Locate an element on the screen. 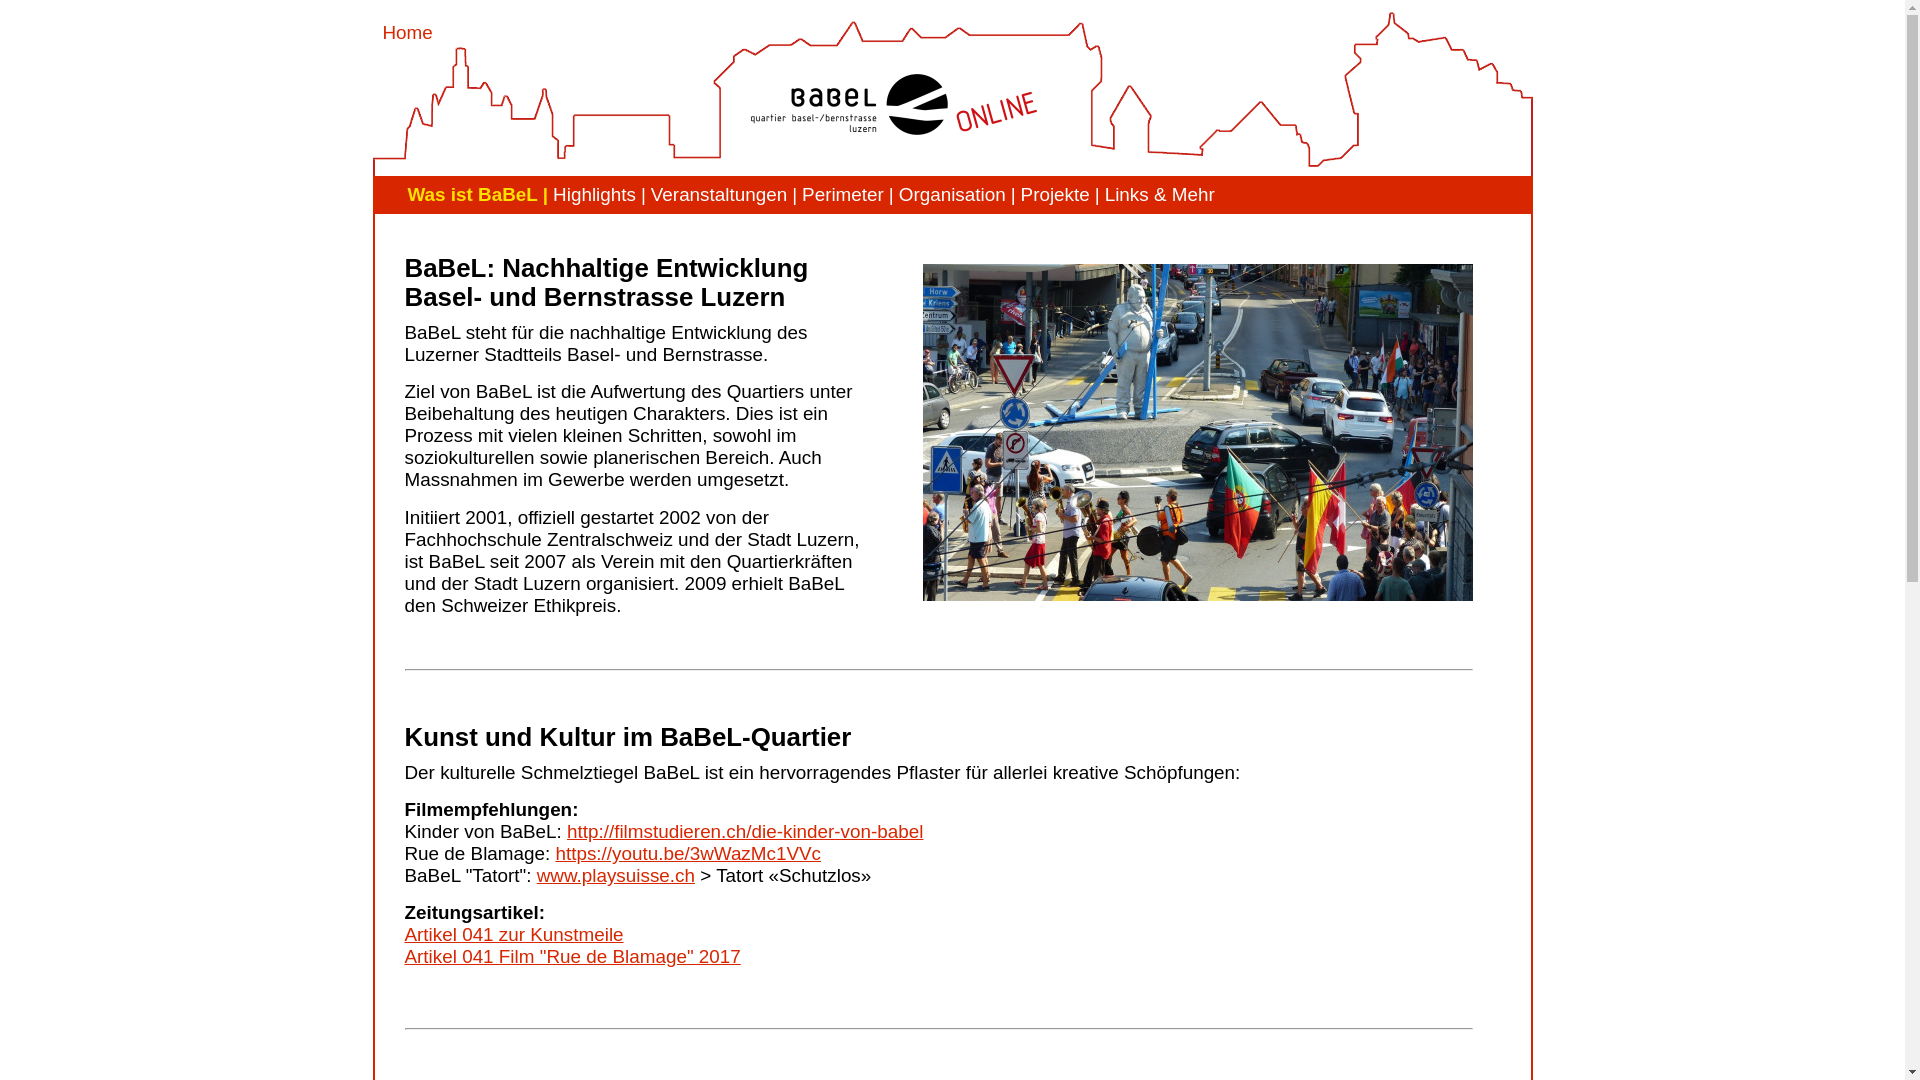 The image size is (1920, 1080). Was ist BaBeL is located at coordinates (475, 195).